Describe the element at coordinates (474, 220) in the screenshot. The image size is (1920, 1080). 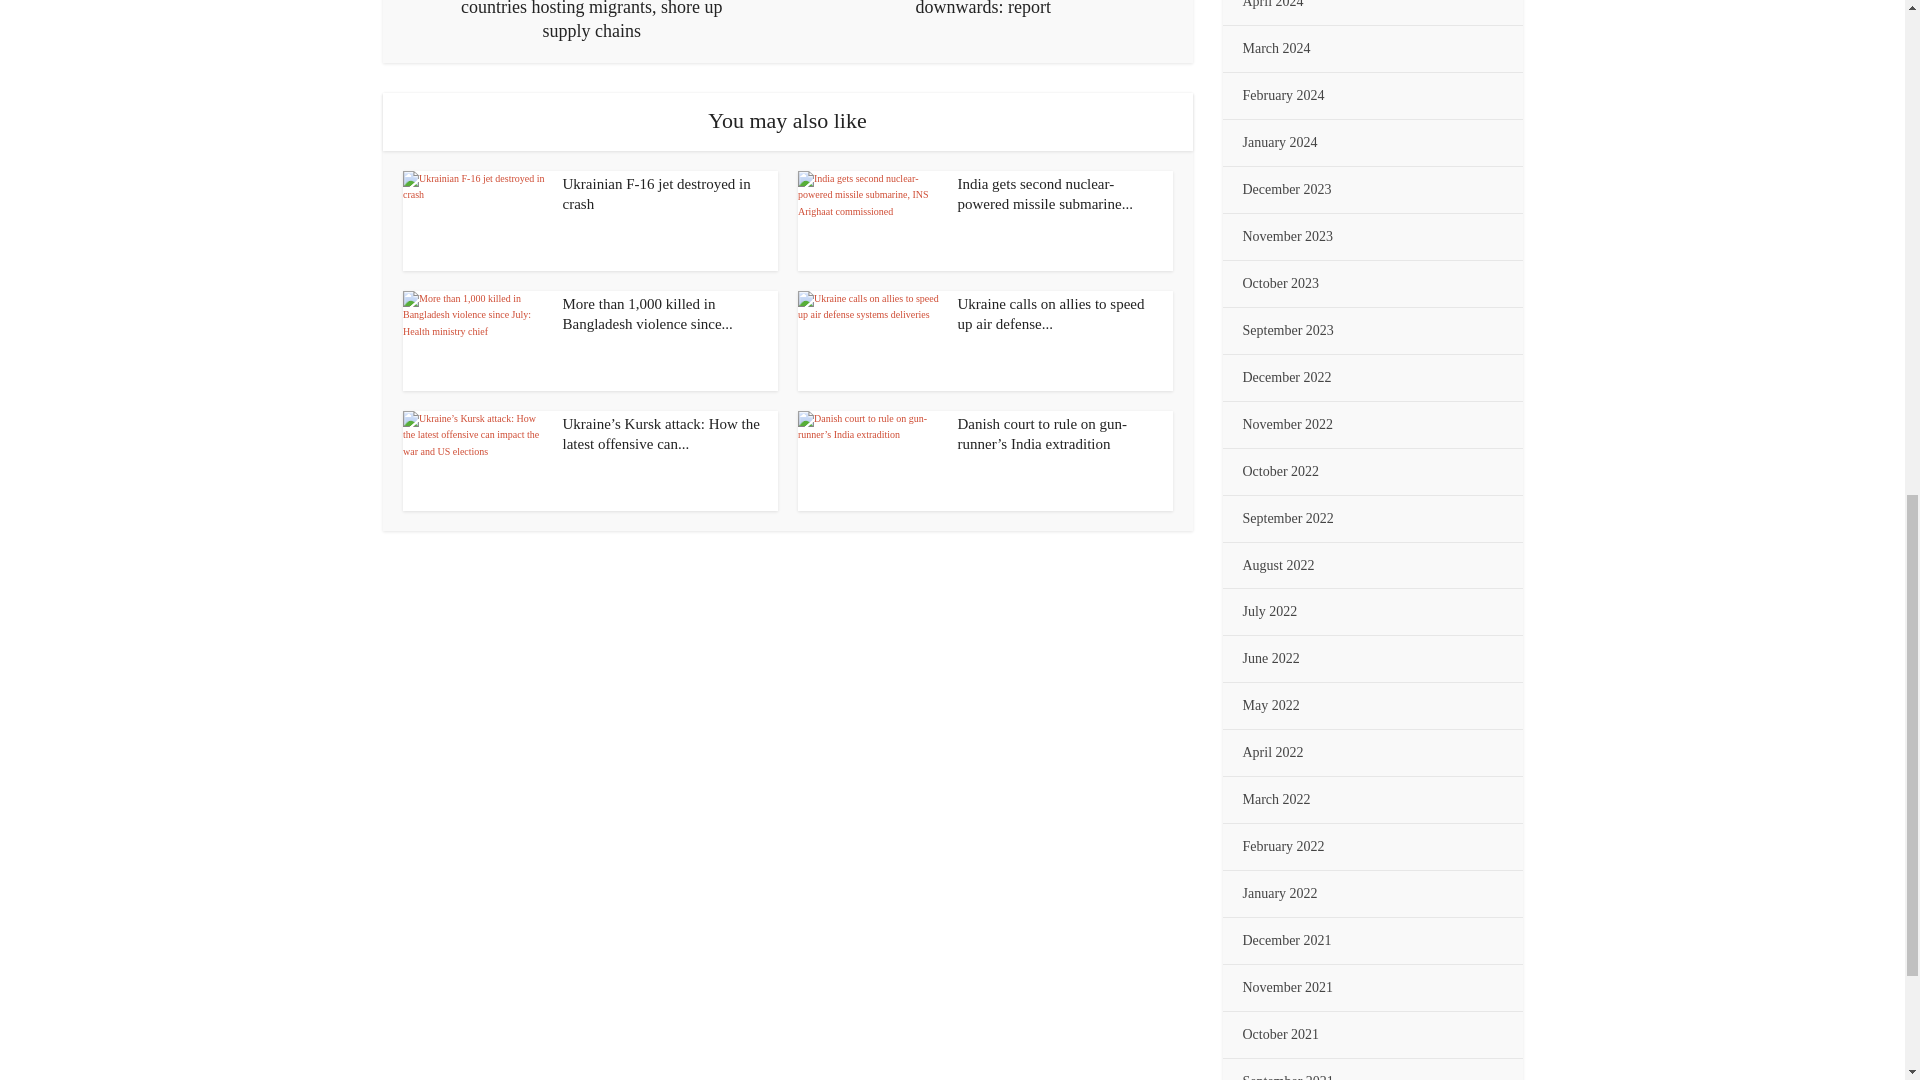
I see `Ukrainian F-16 jet destroyed in crash` at that location.